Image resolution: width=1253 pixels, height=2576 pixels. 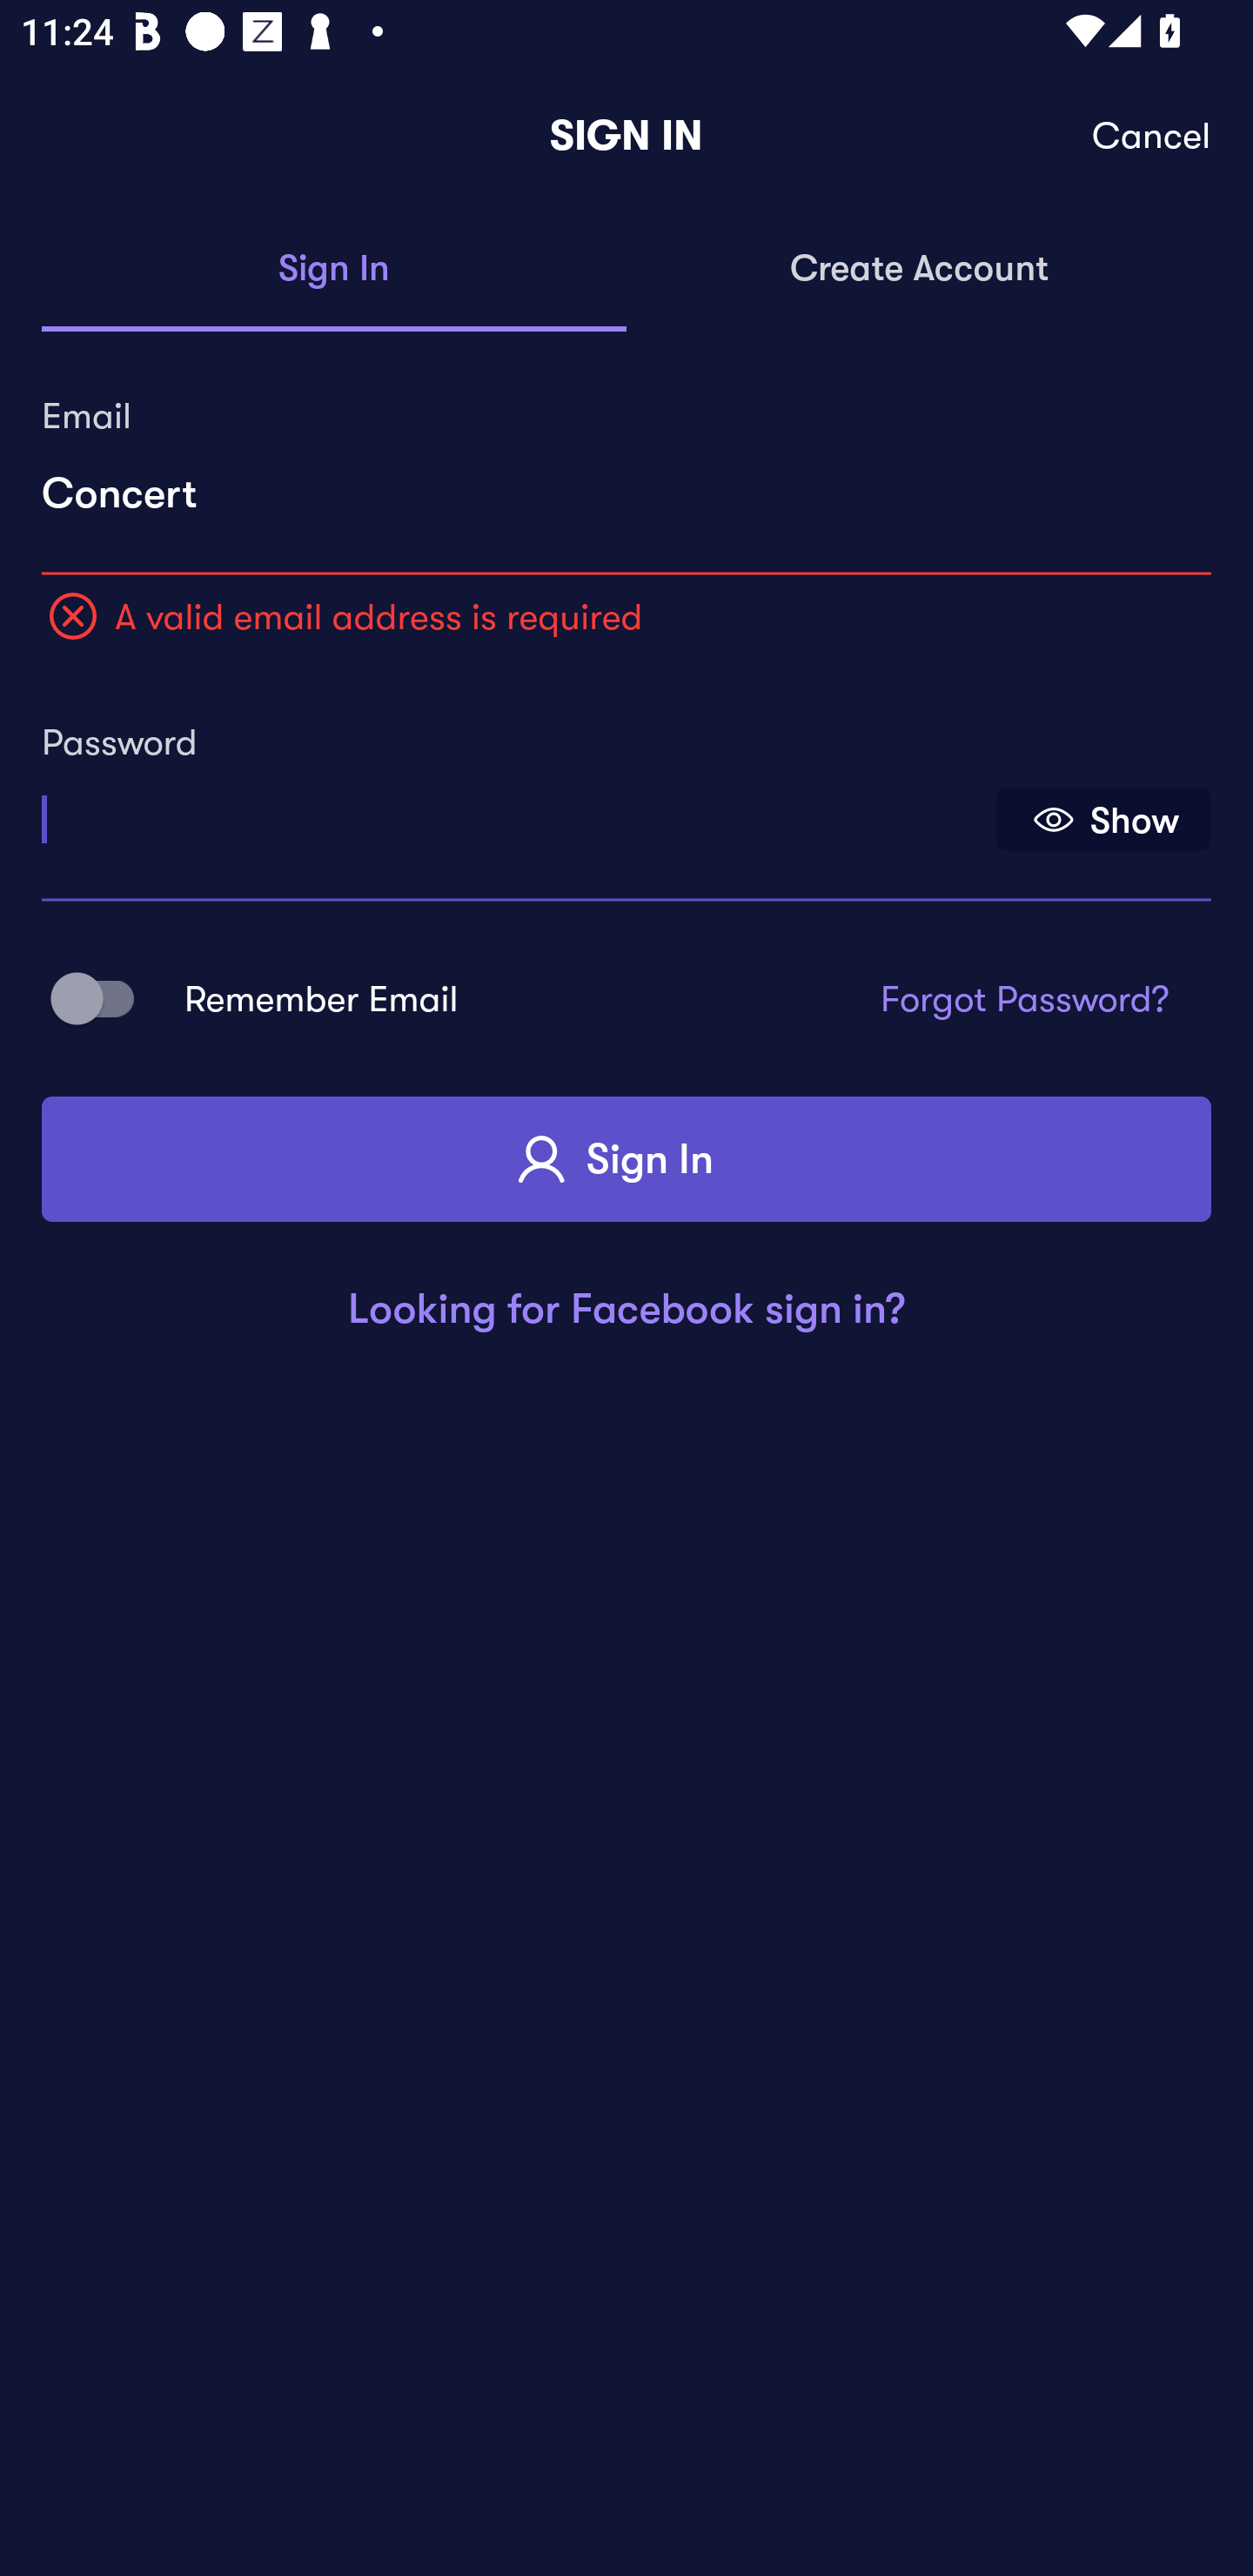 I want to click on Show Password Show, so click(x=1103, y=820).